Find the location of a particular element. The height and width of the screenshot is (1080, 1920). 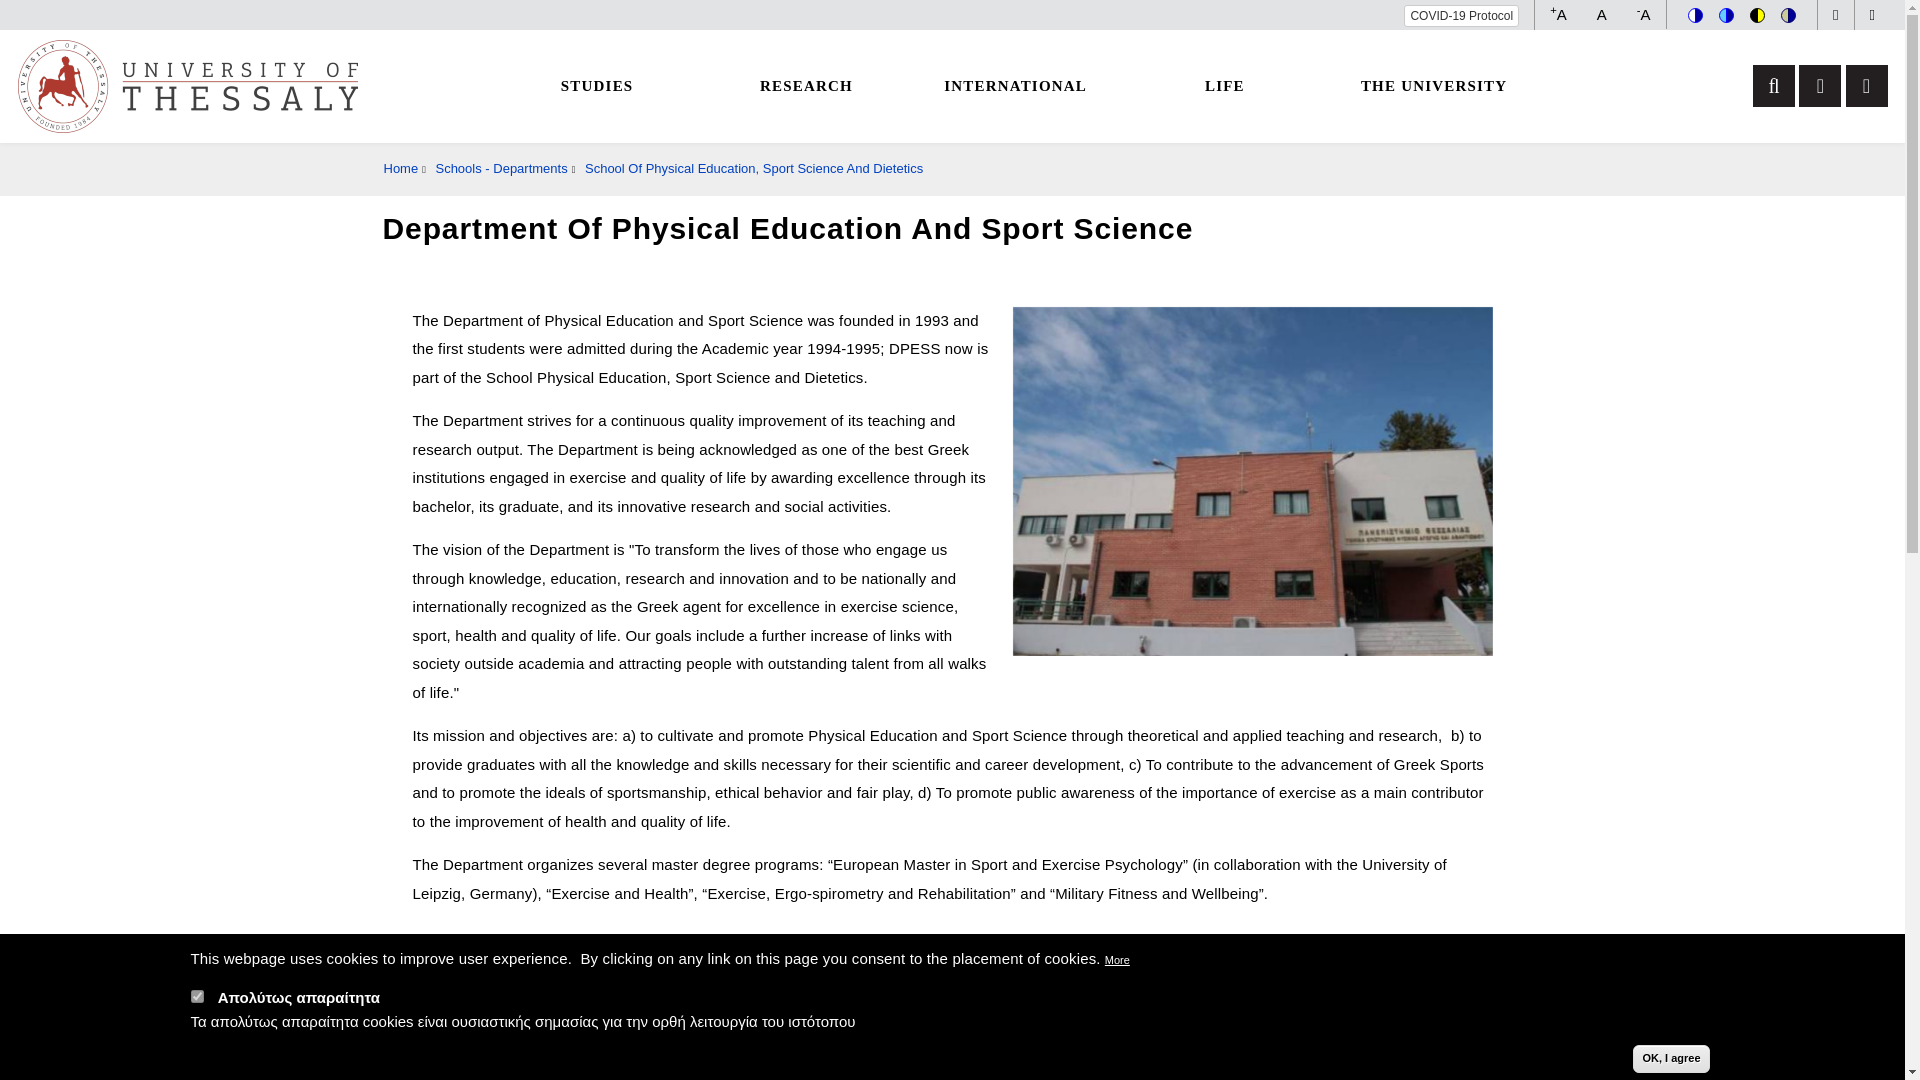

Switch to color theme is located at coordinates (1694, 15).